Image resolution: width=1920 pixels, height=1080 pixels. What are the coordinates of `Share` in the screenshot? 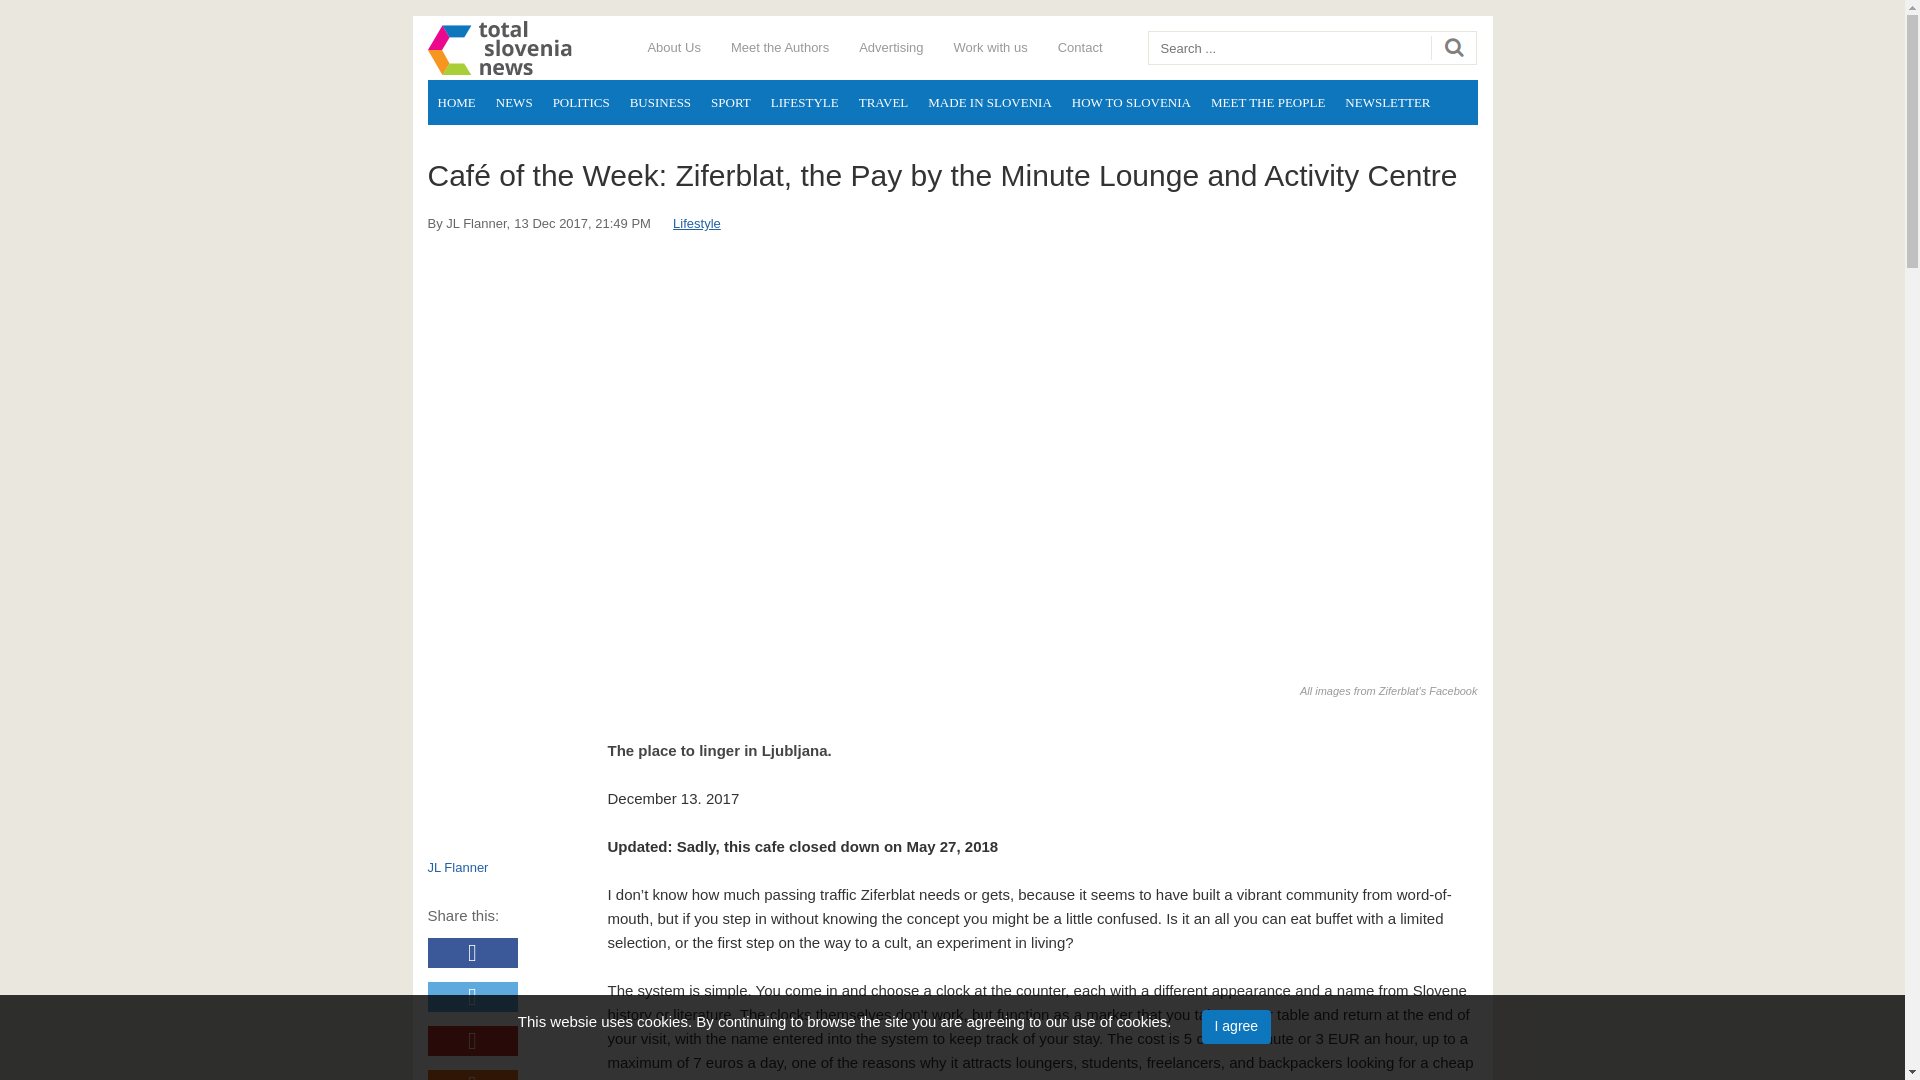 It's located at (473, 1041).